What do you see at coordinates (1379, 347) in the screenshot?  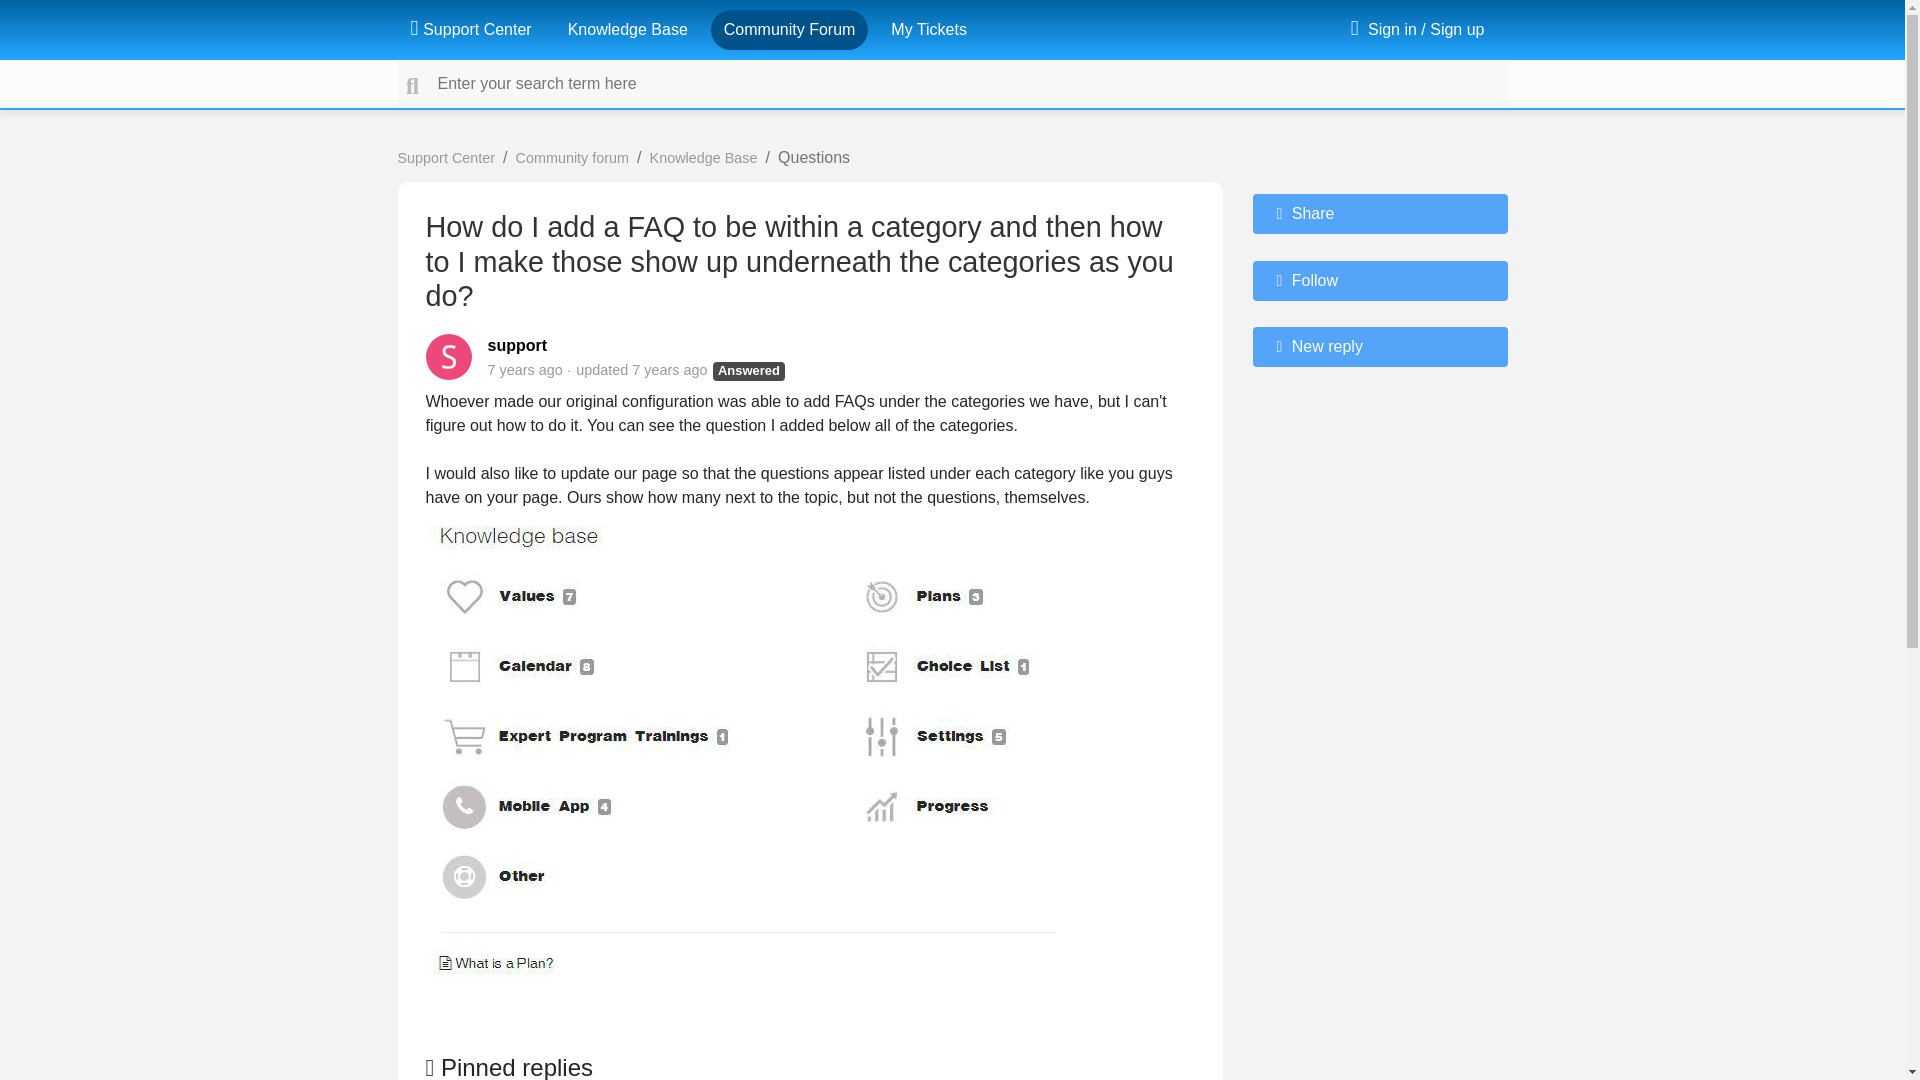 I see `New reply` at bounding box center [1379, 347].